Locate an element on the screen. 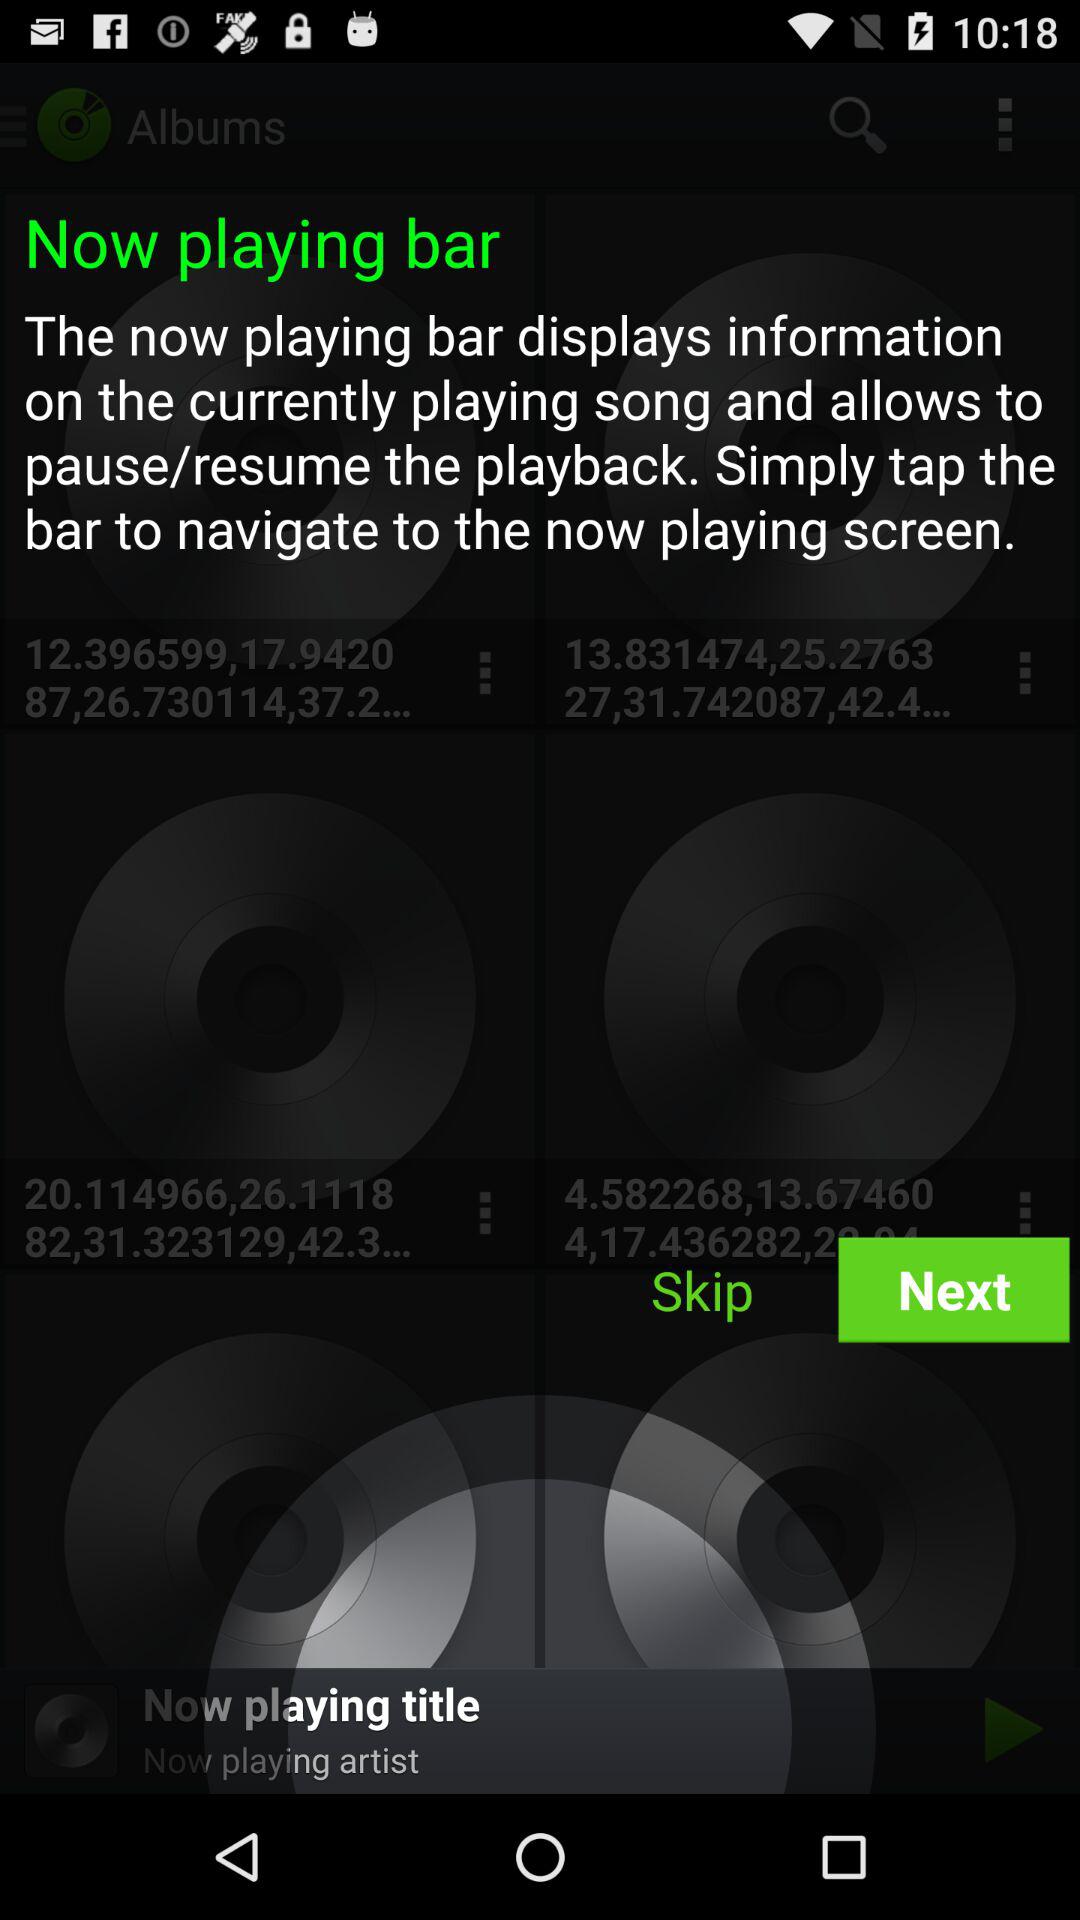 Image resolution: width=1080 pixels, height=1920 pixels. click to play songs is located at coordinates (1008, 1730).